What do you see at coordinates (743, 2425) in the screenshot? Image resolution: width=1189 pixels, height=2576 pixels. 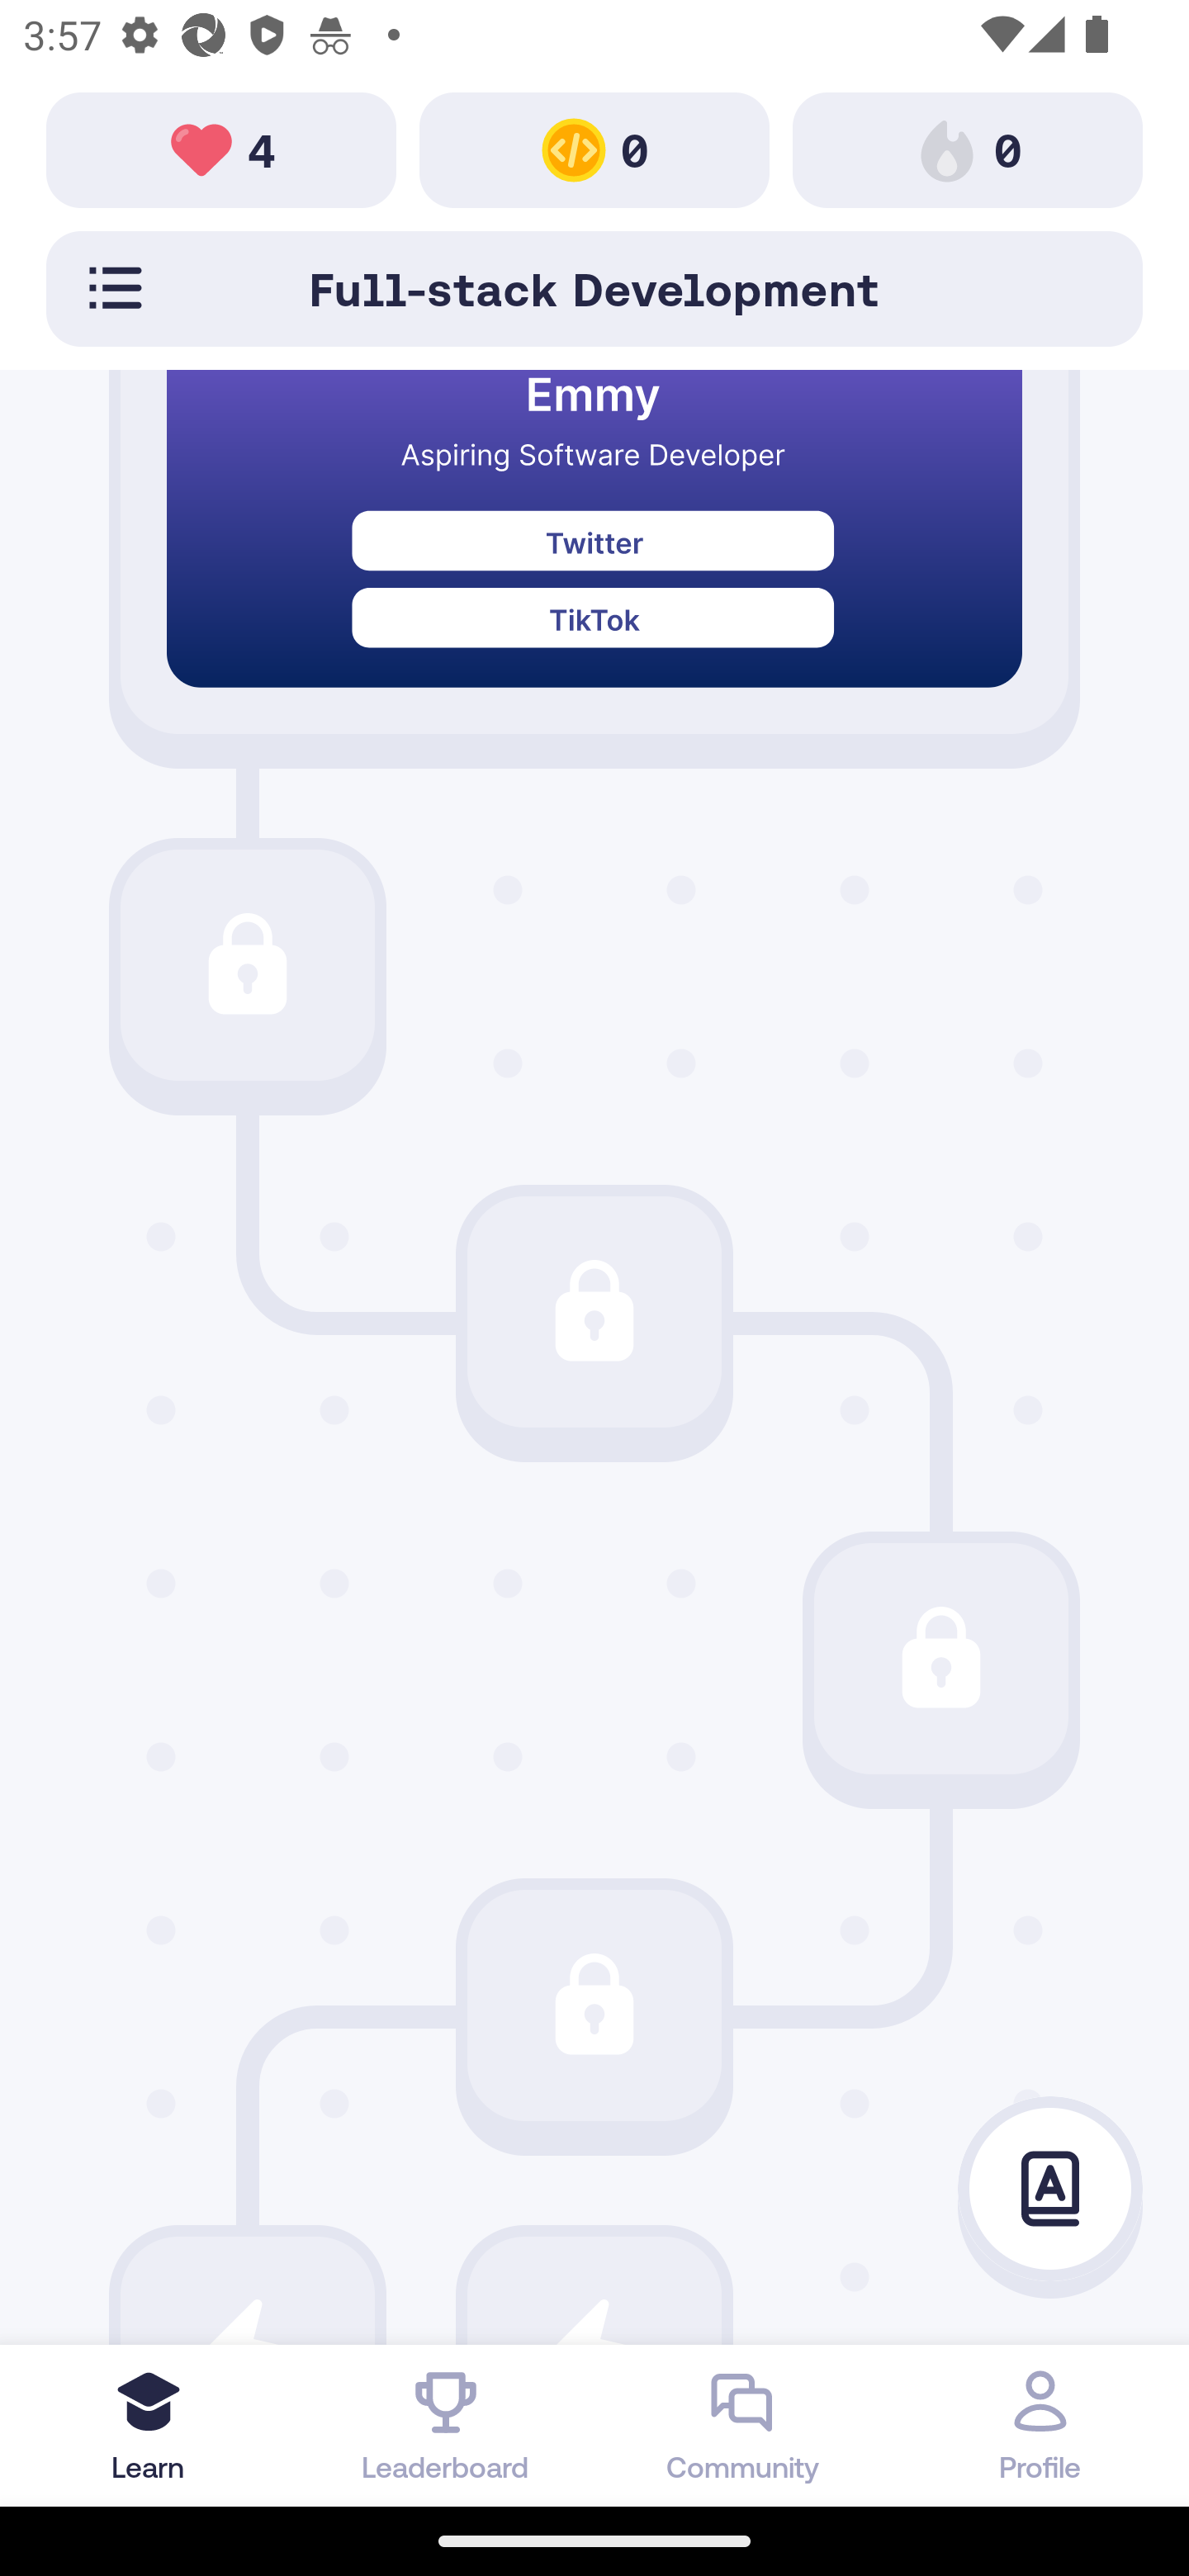 I see `Community` at bounding box center [743, 2425].